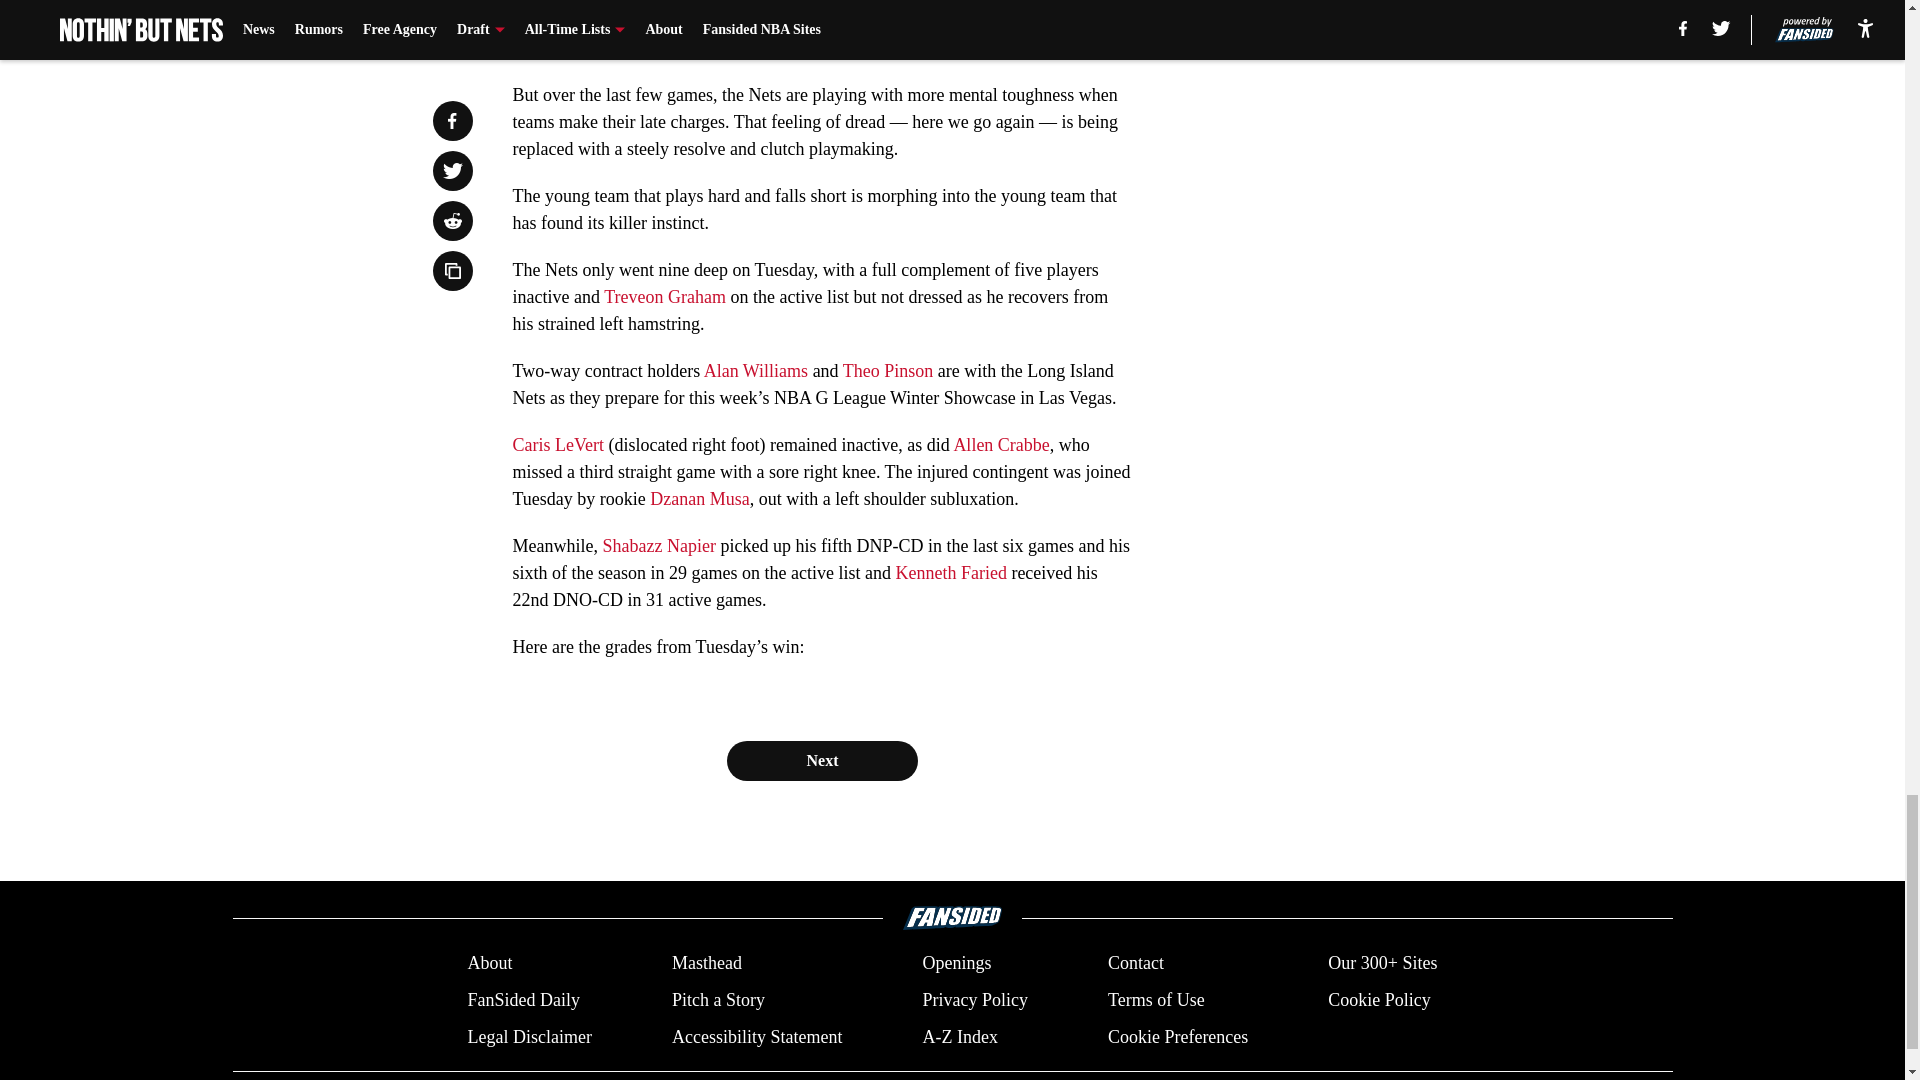 The height and width of the screenshot is (1080, 1920). What do you see at coordinates (1000, 444) in the screenshot?
I see `Allen Crabbe` at bounding box center [1000, 444].